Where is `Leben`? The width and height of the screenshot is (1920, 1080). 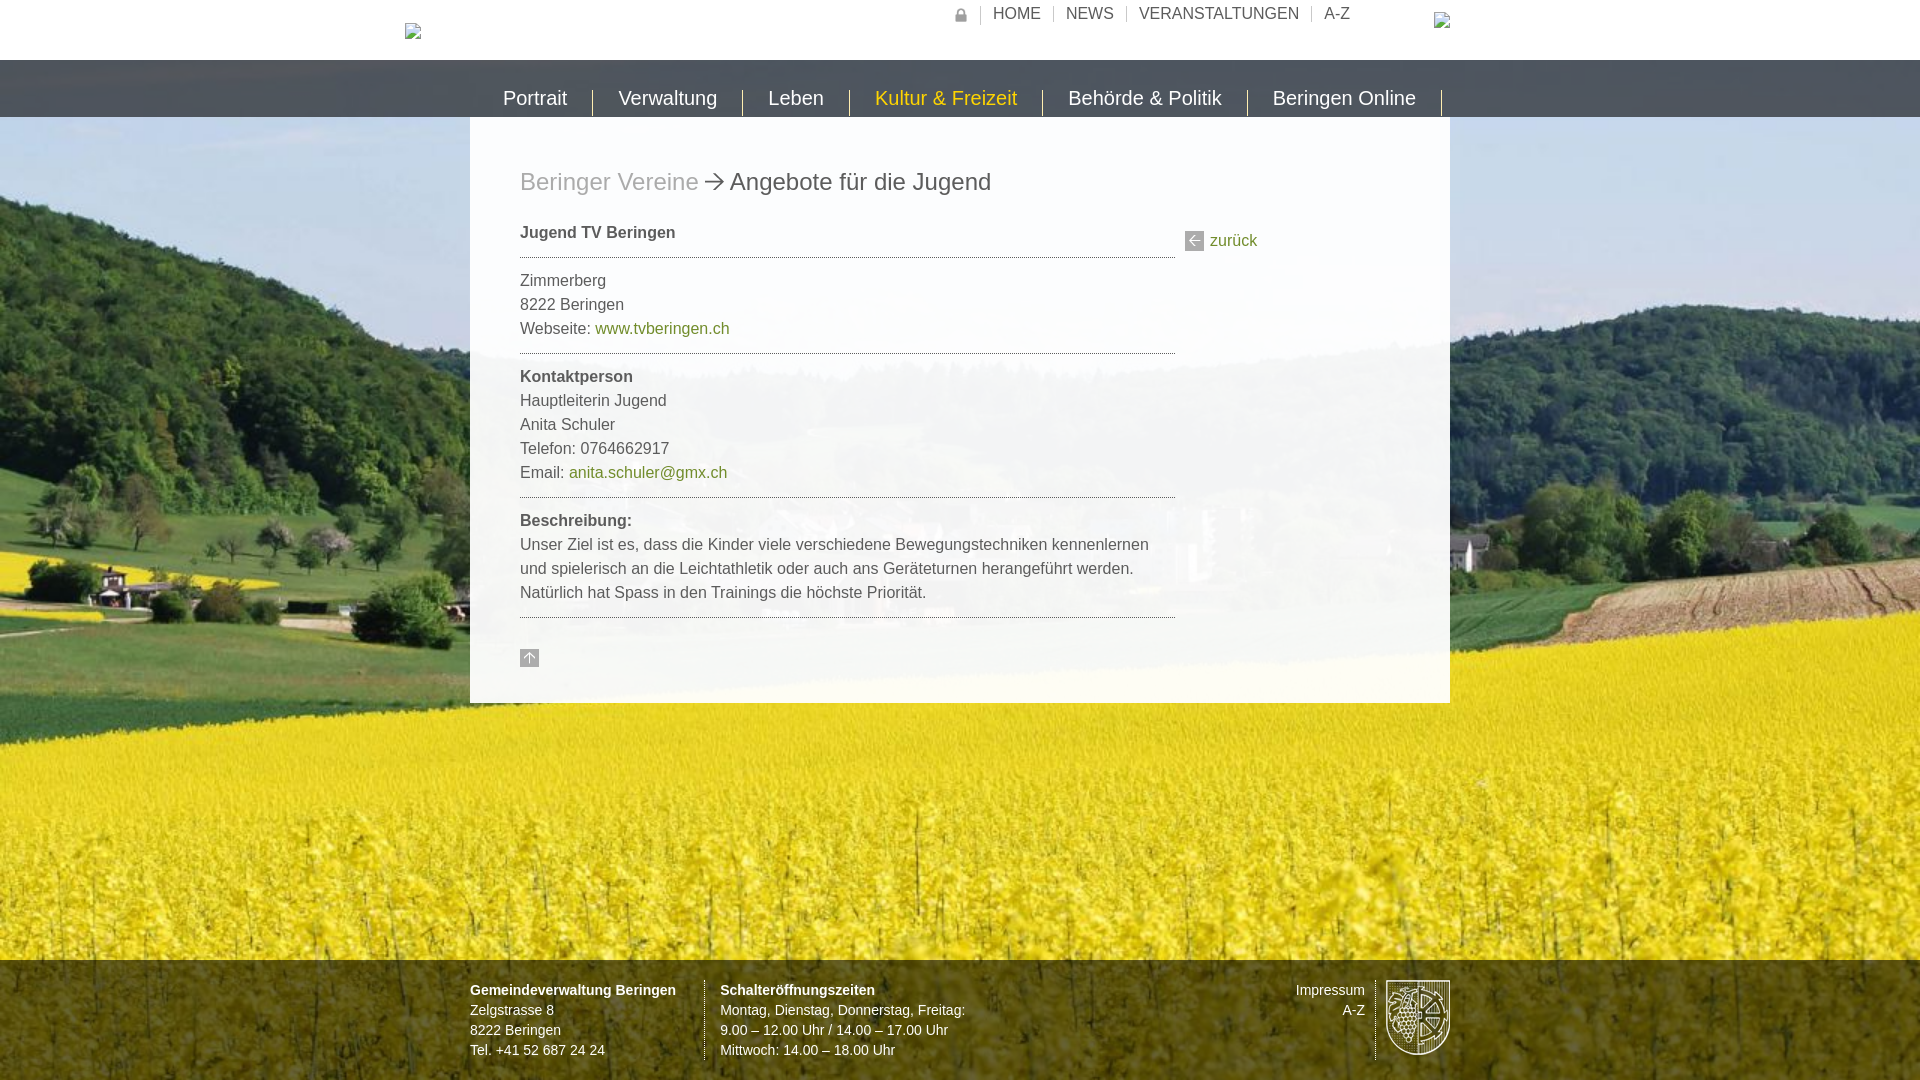 Leben is located at coordinates (796, 103).